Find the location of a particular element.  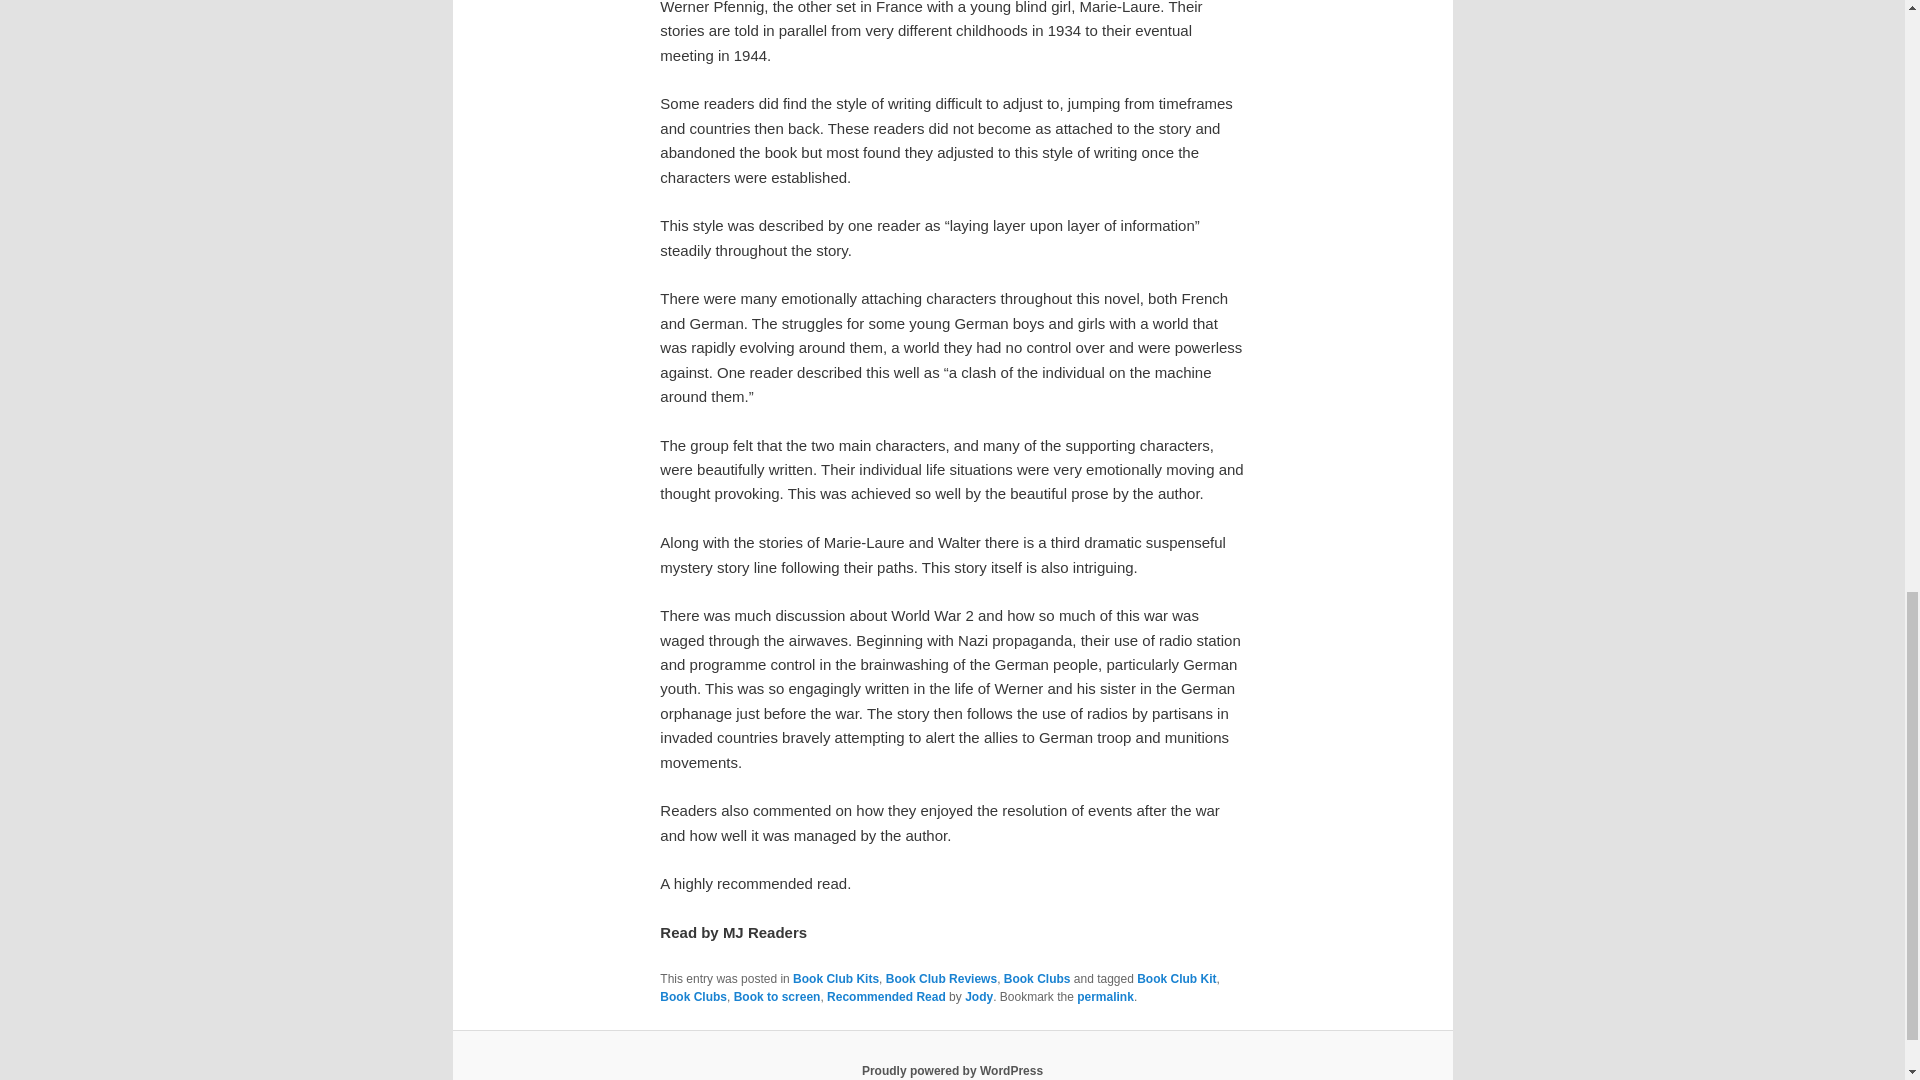

permalink is located at coordinates (1106, 997).